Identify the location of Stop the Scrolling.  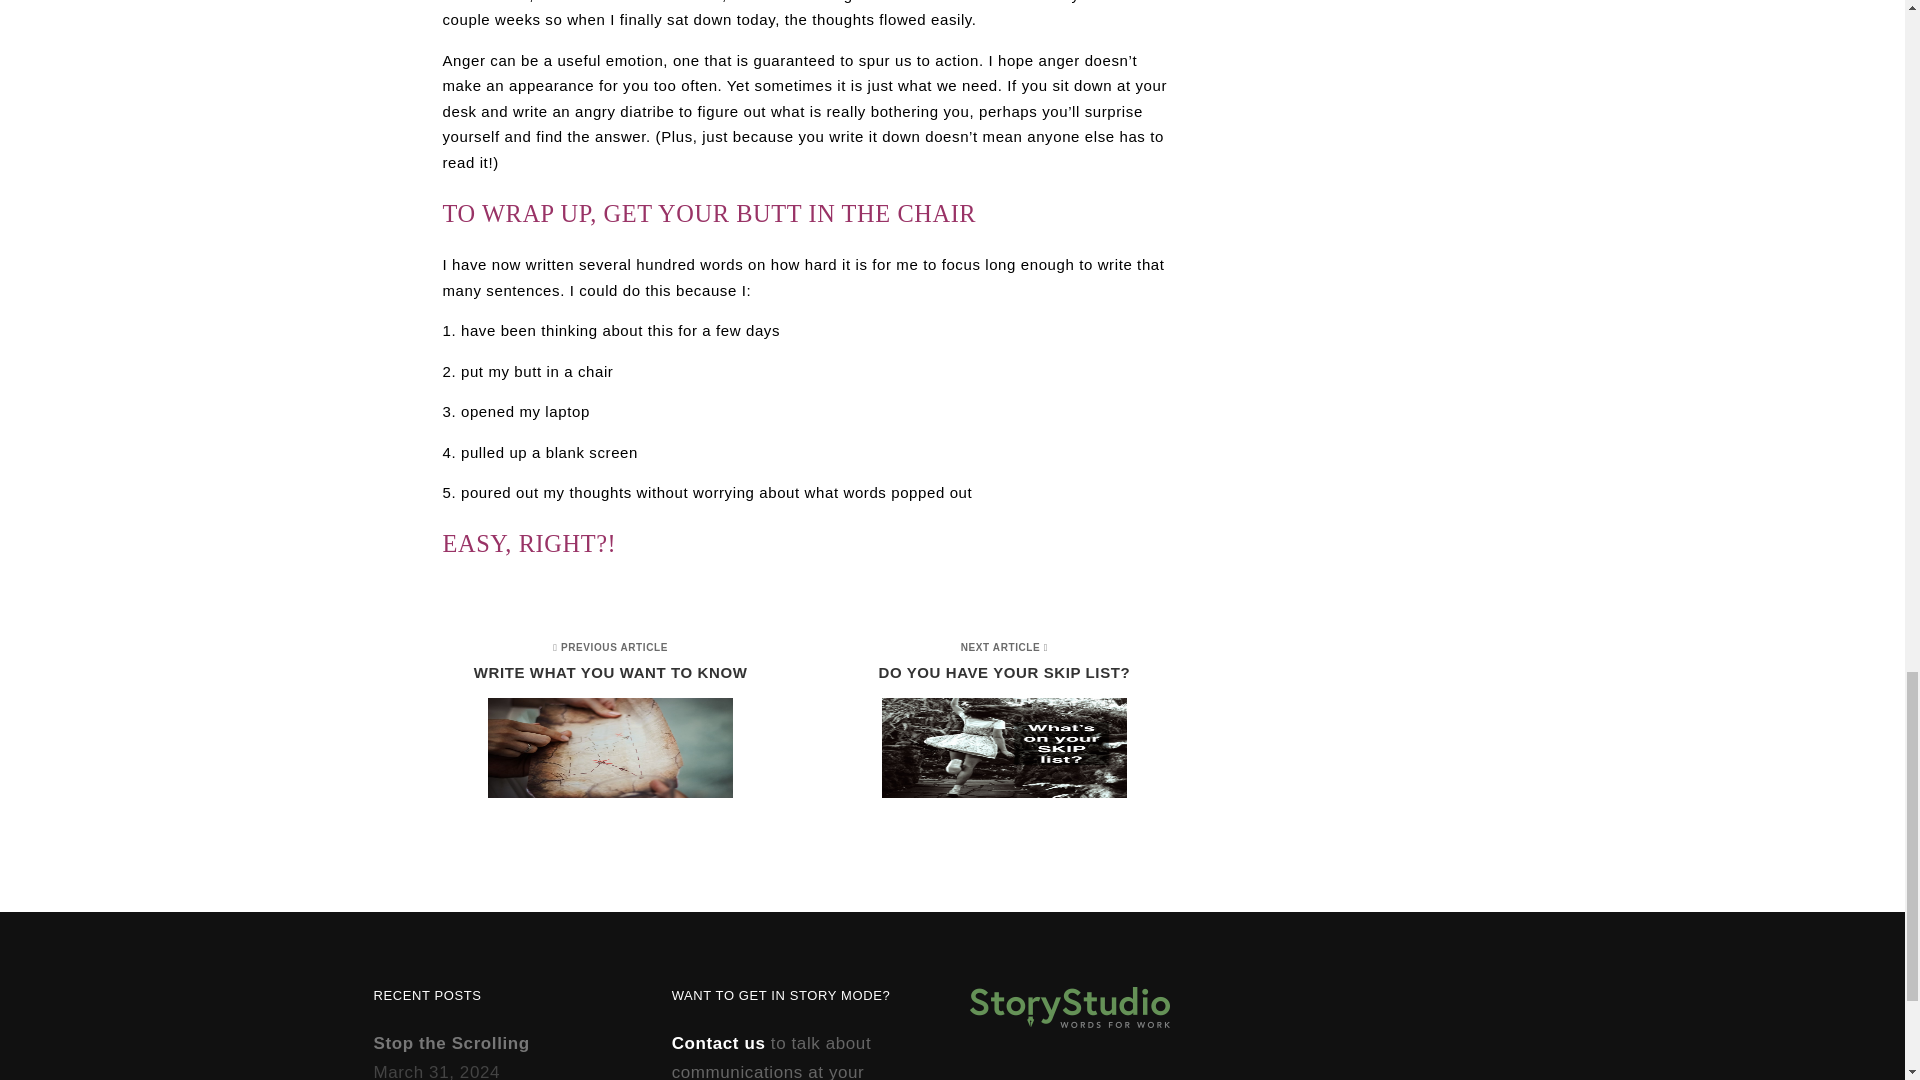
(995, 722).